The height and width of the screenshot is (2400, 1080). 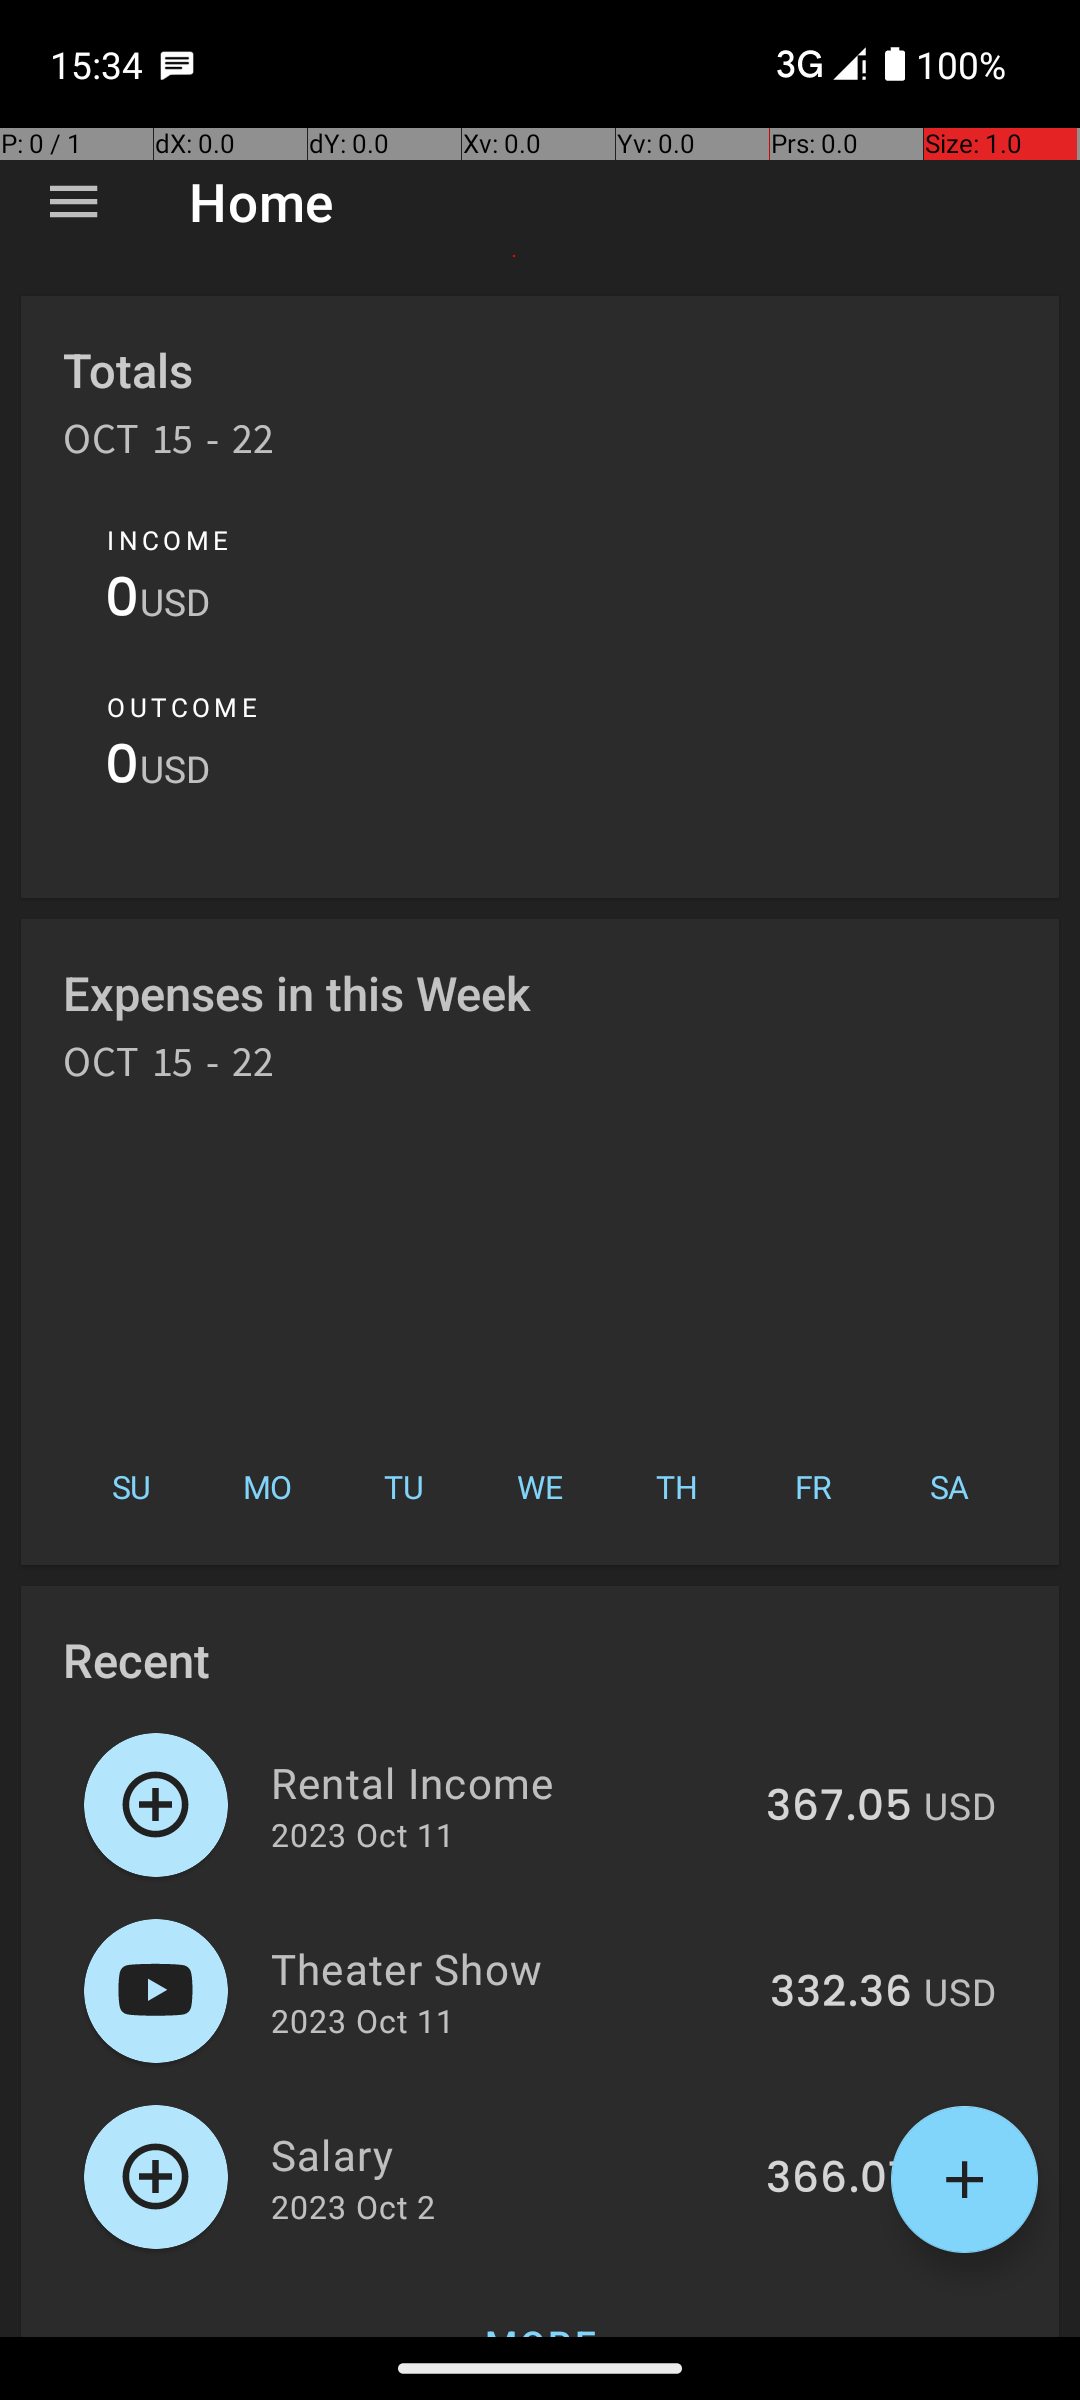 I want to click on 366.07, so click(x=839, y=2179).